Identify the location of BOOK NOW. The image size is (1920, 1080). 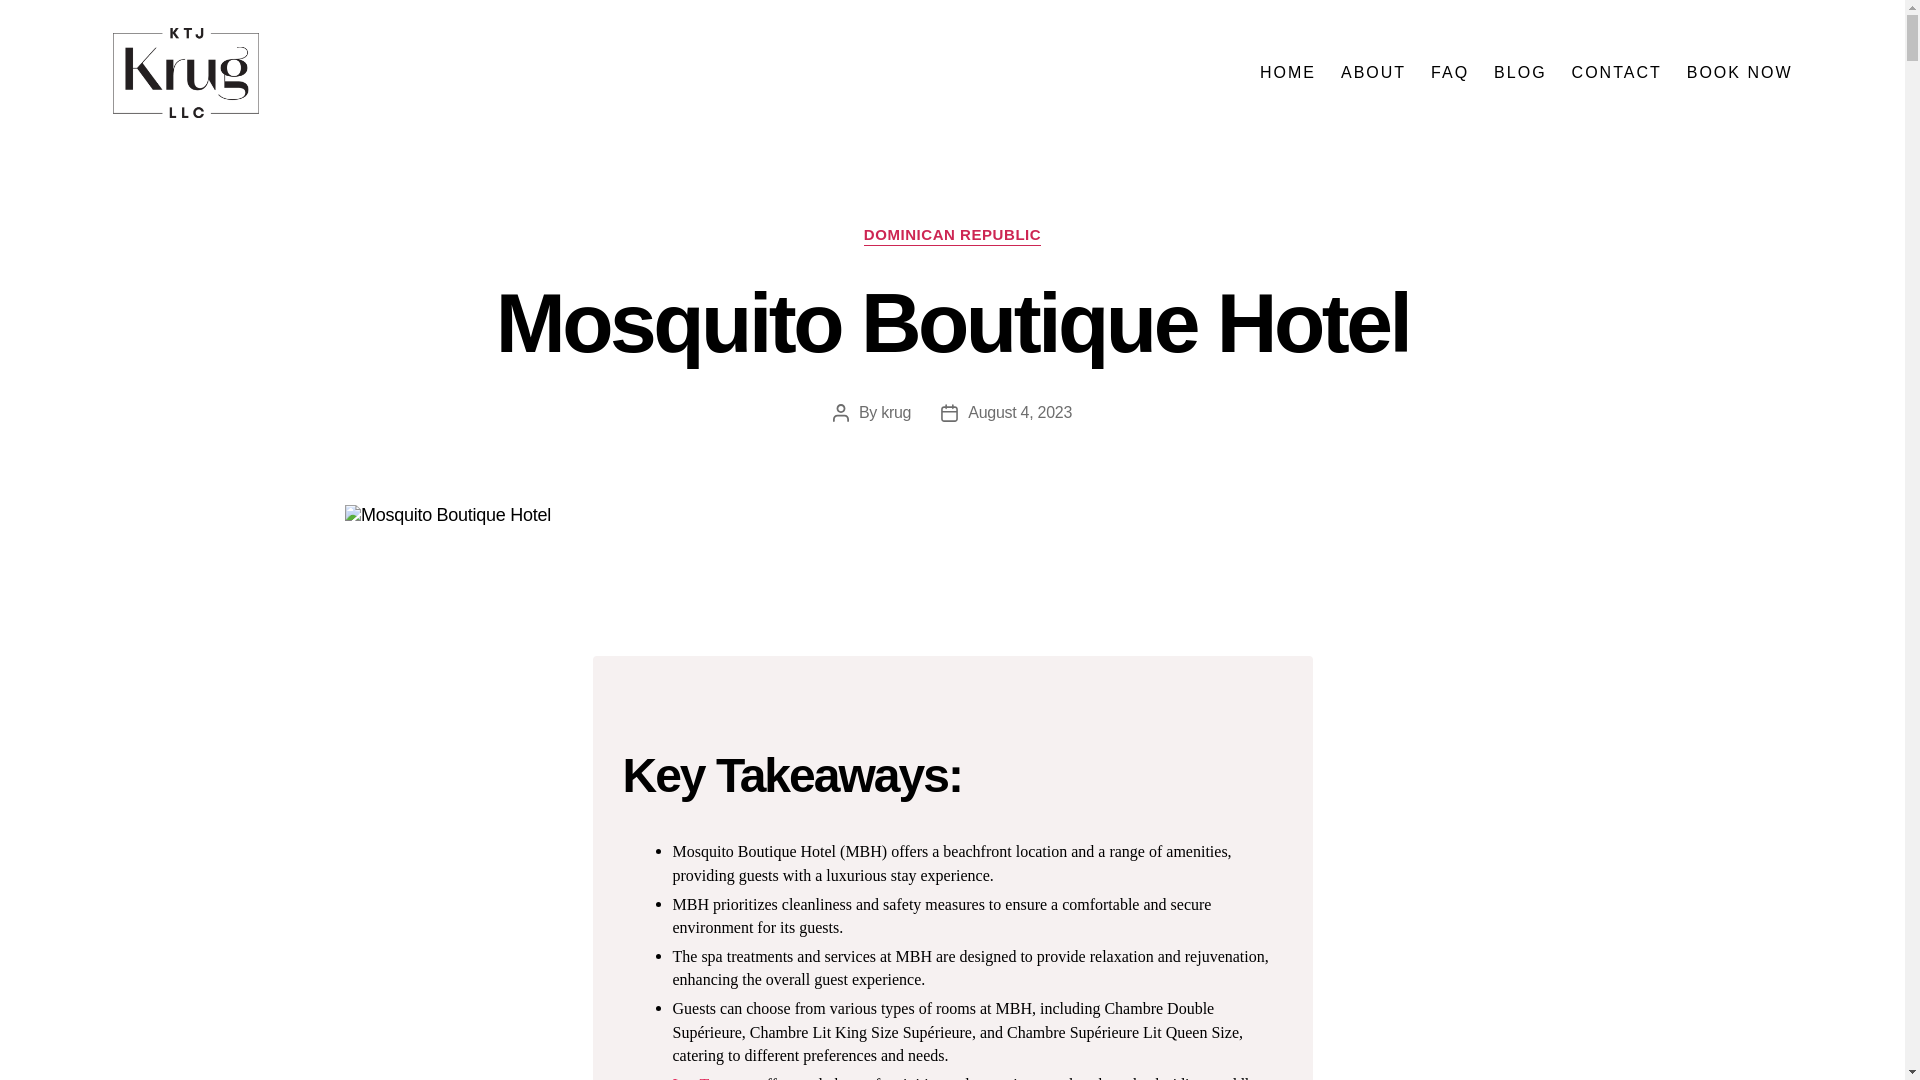
(1740, 72).